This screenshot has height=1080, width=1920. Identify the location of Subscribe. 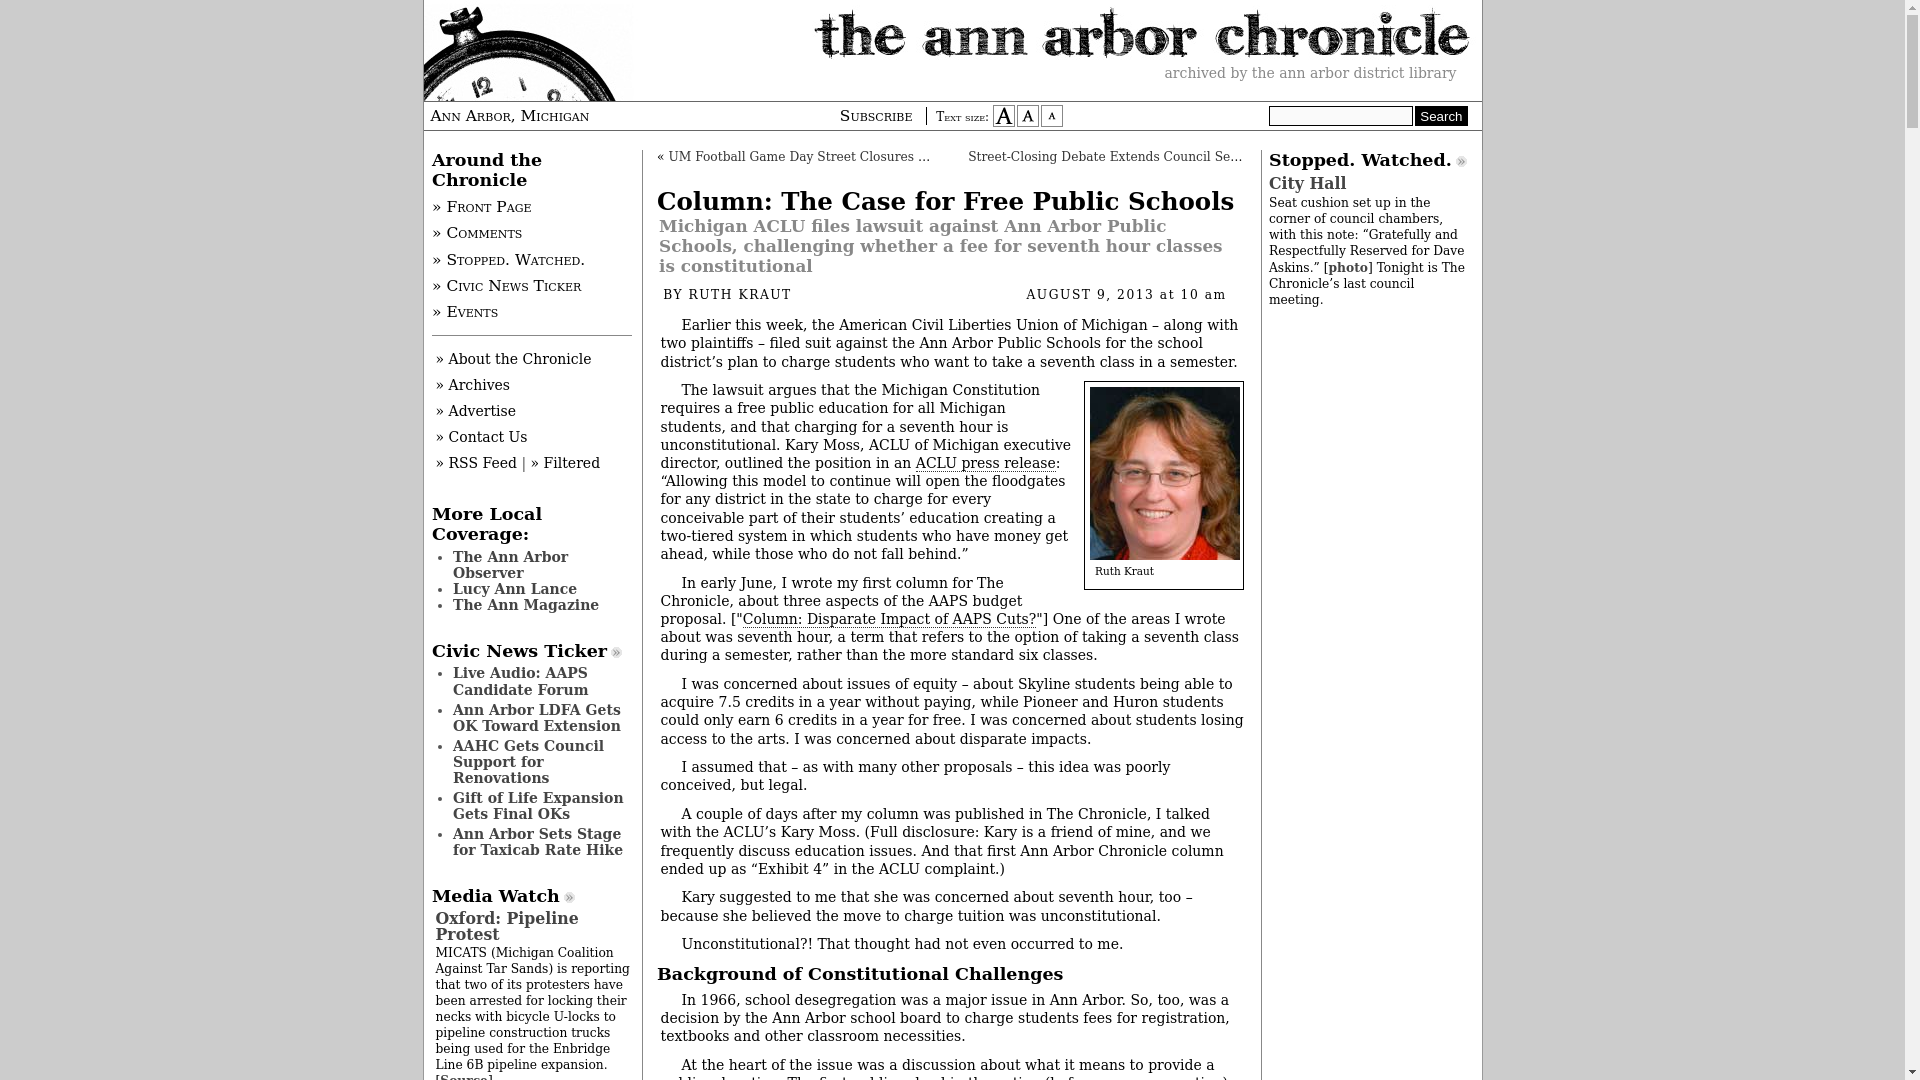
(880, 116).